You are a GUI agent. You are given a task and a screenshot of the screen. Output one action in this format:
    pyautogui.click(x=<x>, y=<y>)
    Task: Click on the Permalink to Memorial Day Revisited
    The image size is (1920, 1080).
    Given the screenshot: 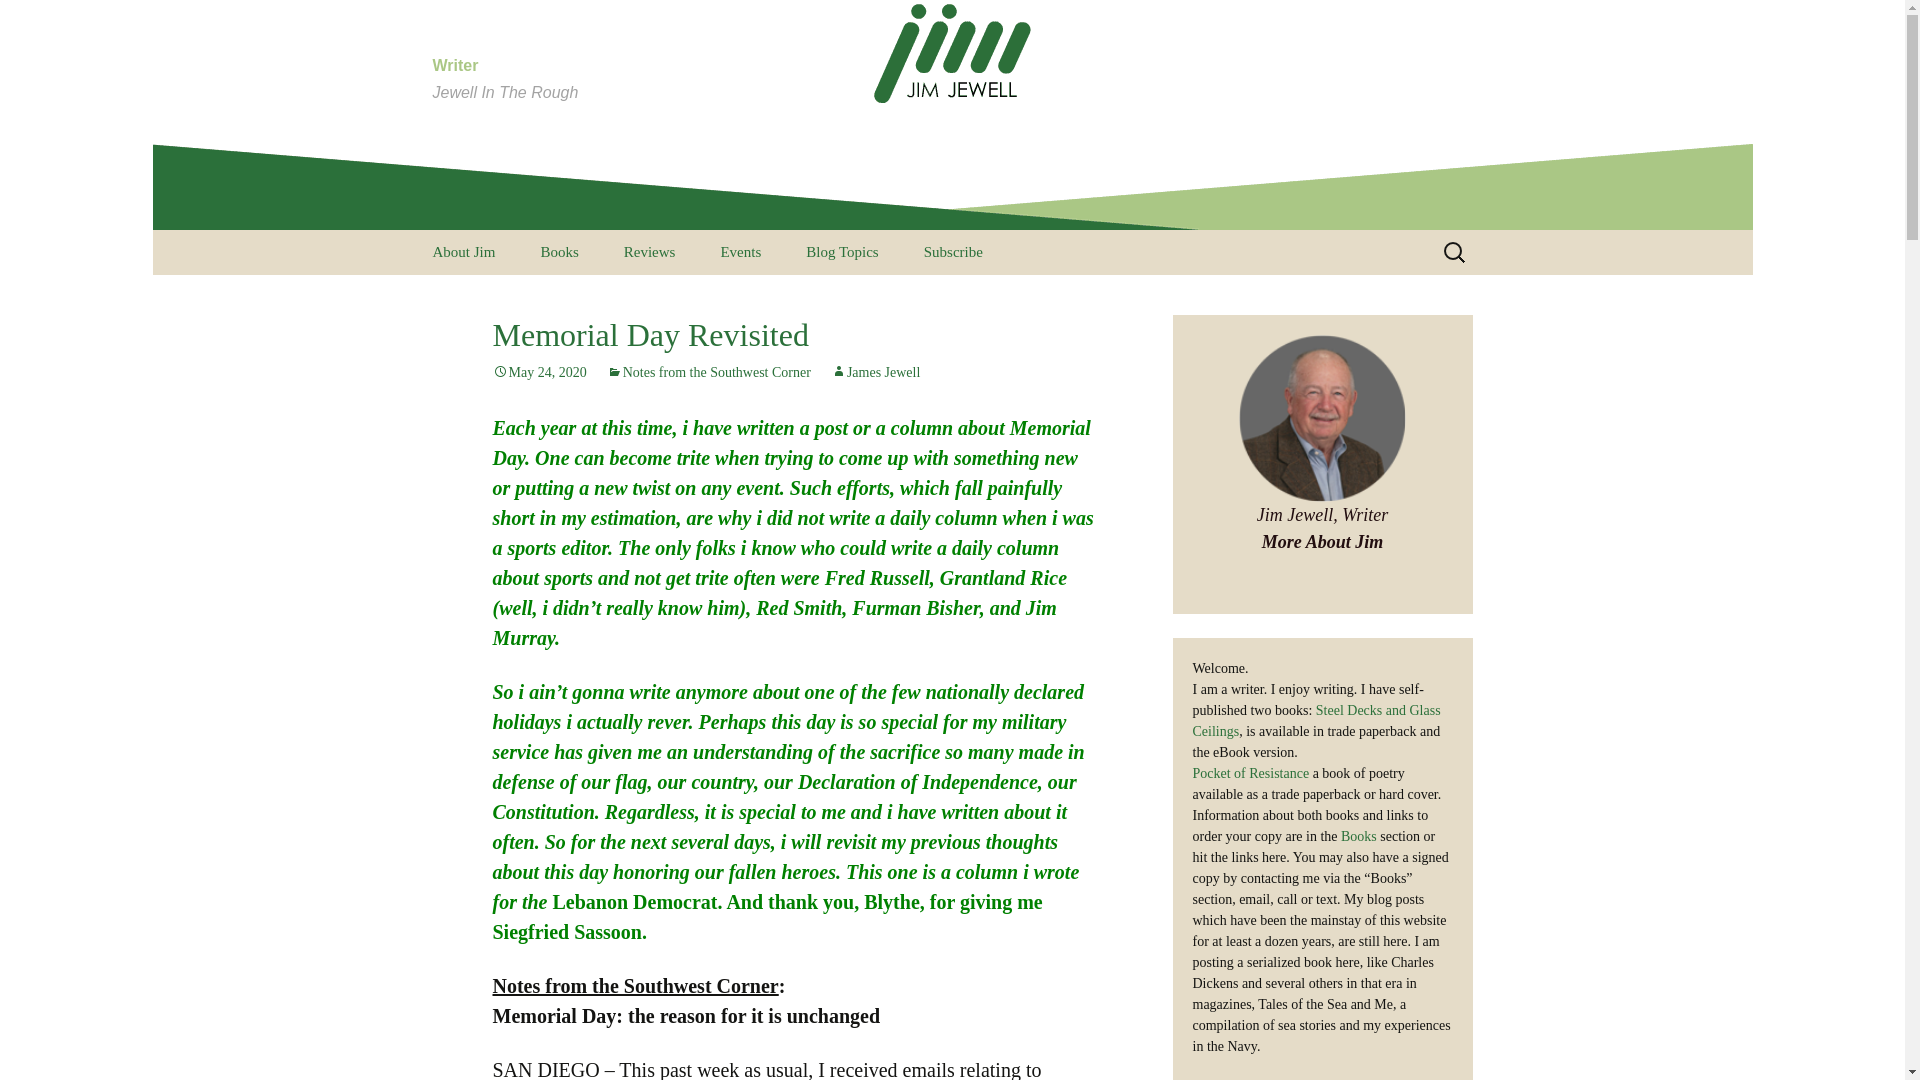 What is the action you would take?
    pyautogui.click(x=538, y=372)
    